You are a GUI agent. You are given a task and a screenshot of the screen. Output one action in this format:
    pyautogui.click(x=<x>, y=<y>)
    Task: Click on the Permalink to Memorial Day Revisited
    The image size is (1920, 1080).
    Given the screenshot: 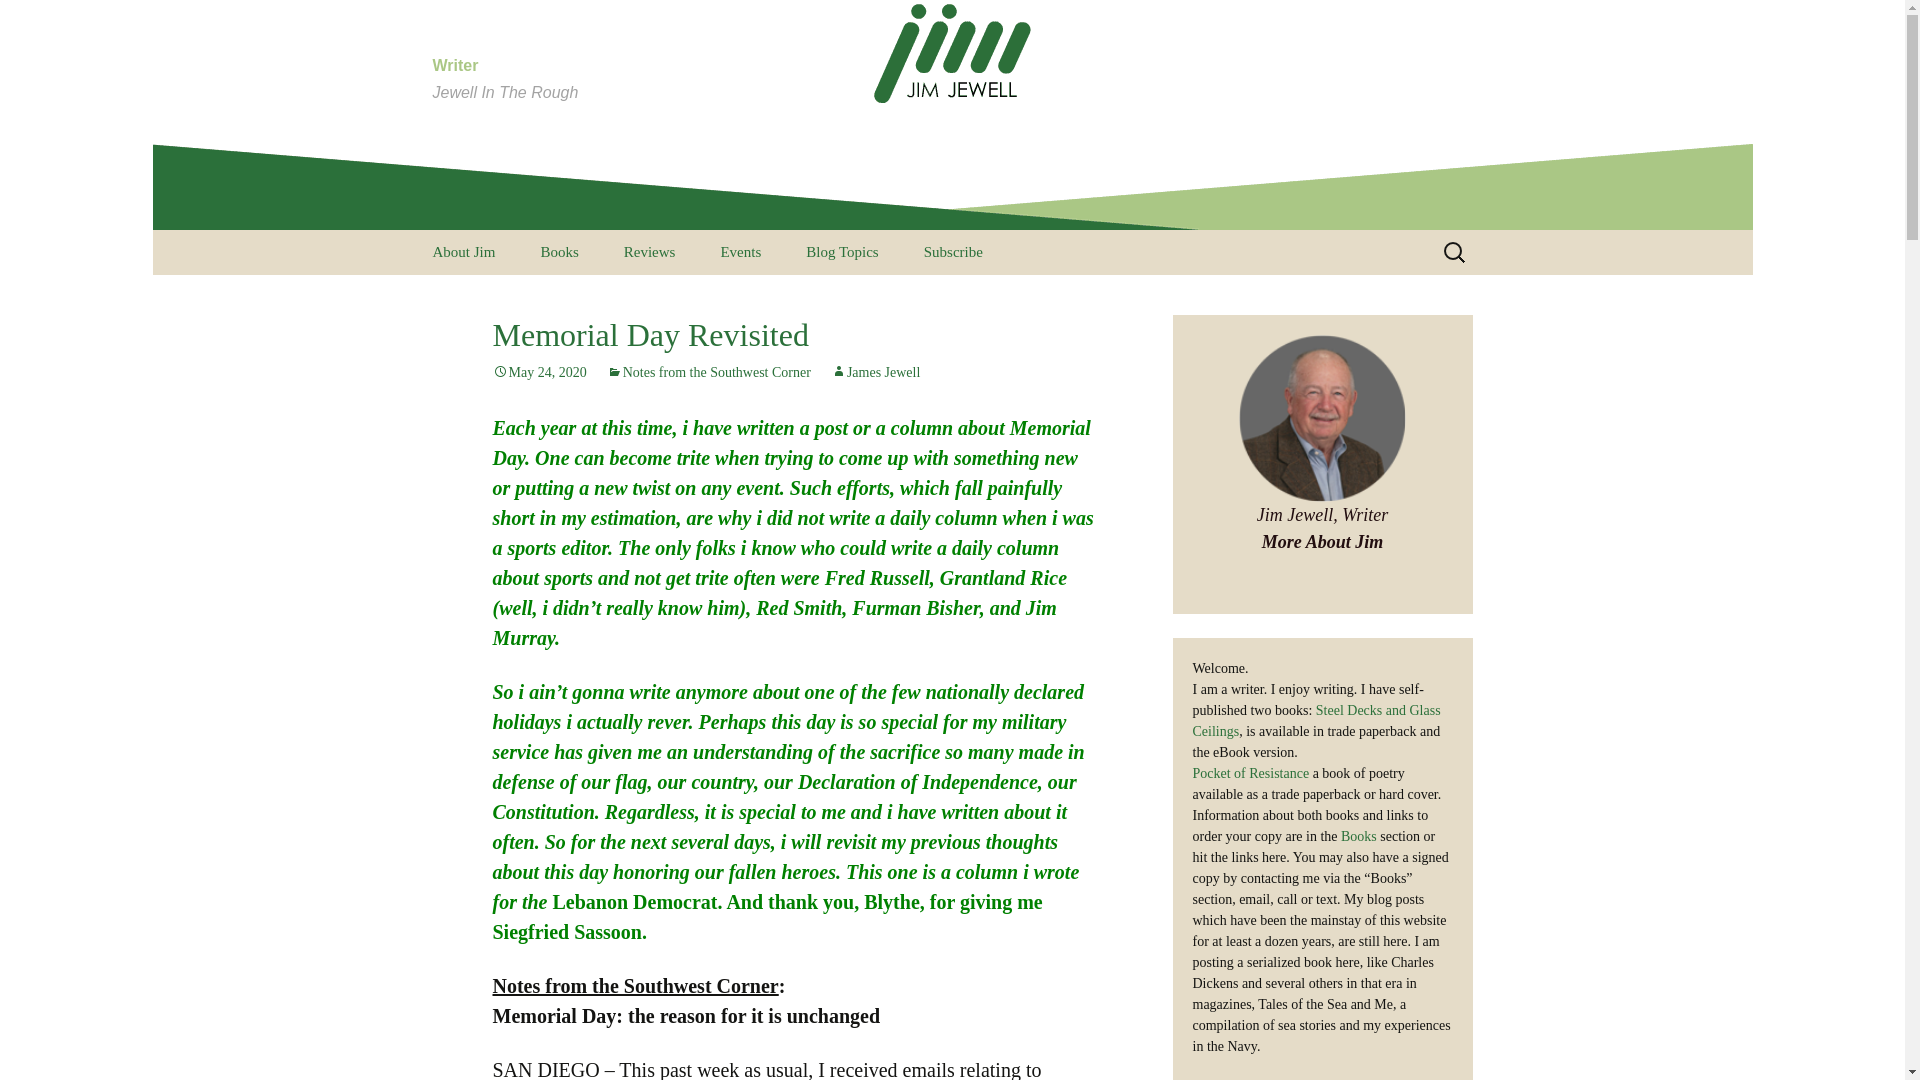 What is the action you would take?
    pyautogui.click(x=538, y=372)
    